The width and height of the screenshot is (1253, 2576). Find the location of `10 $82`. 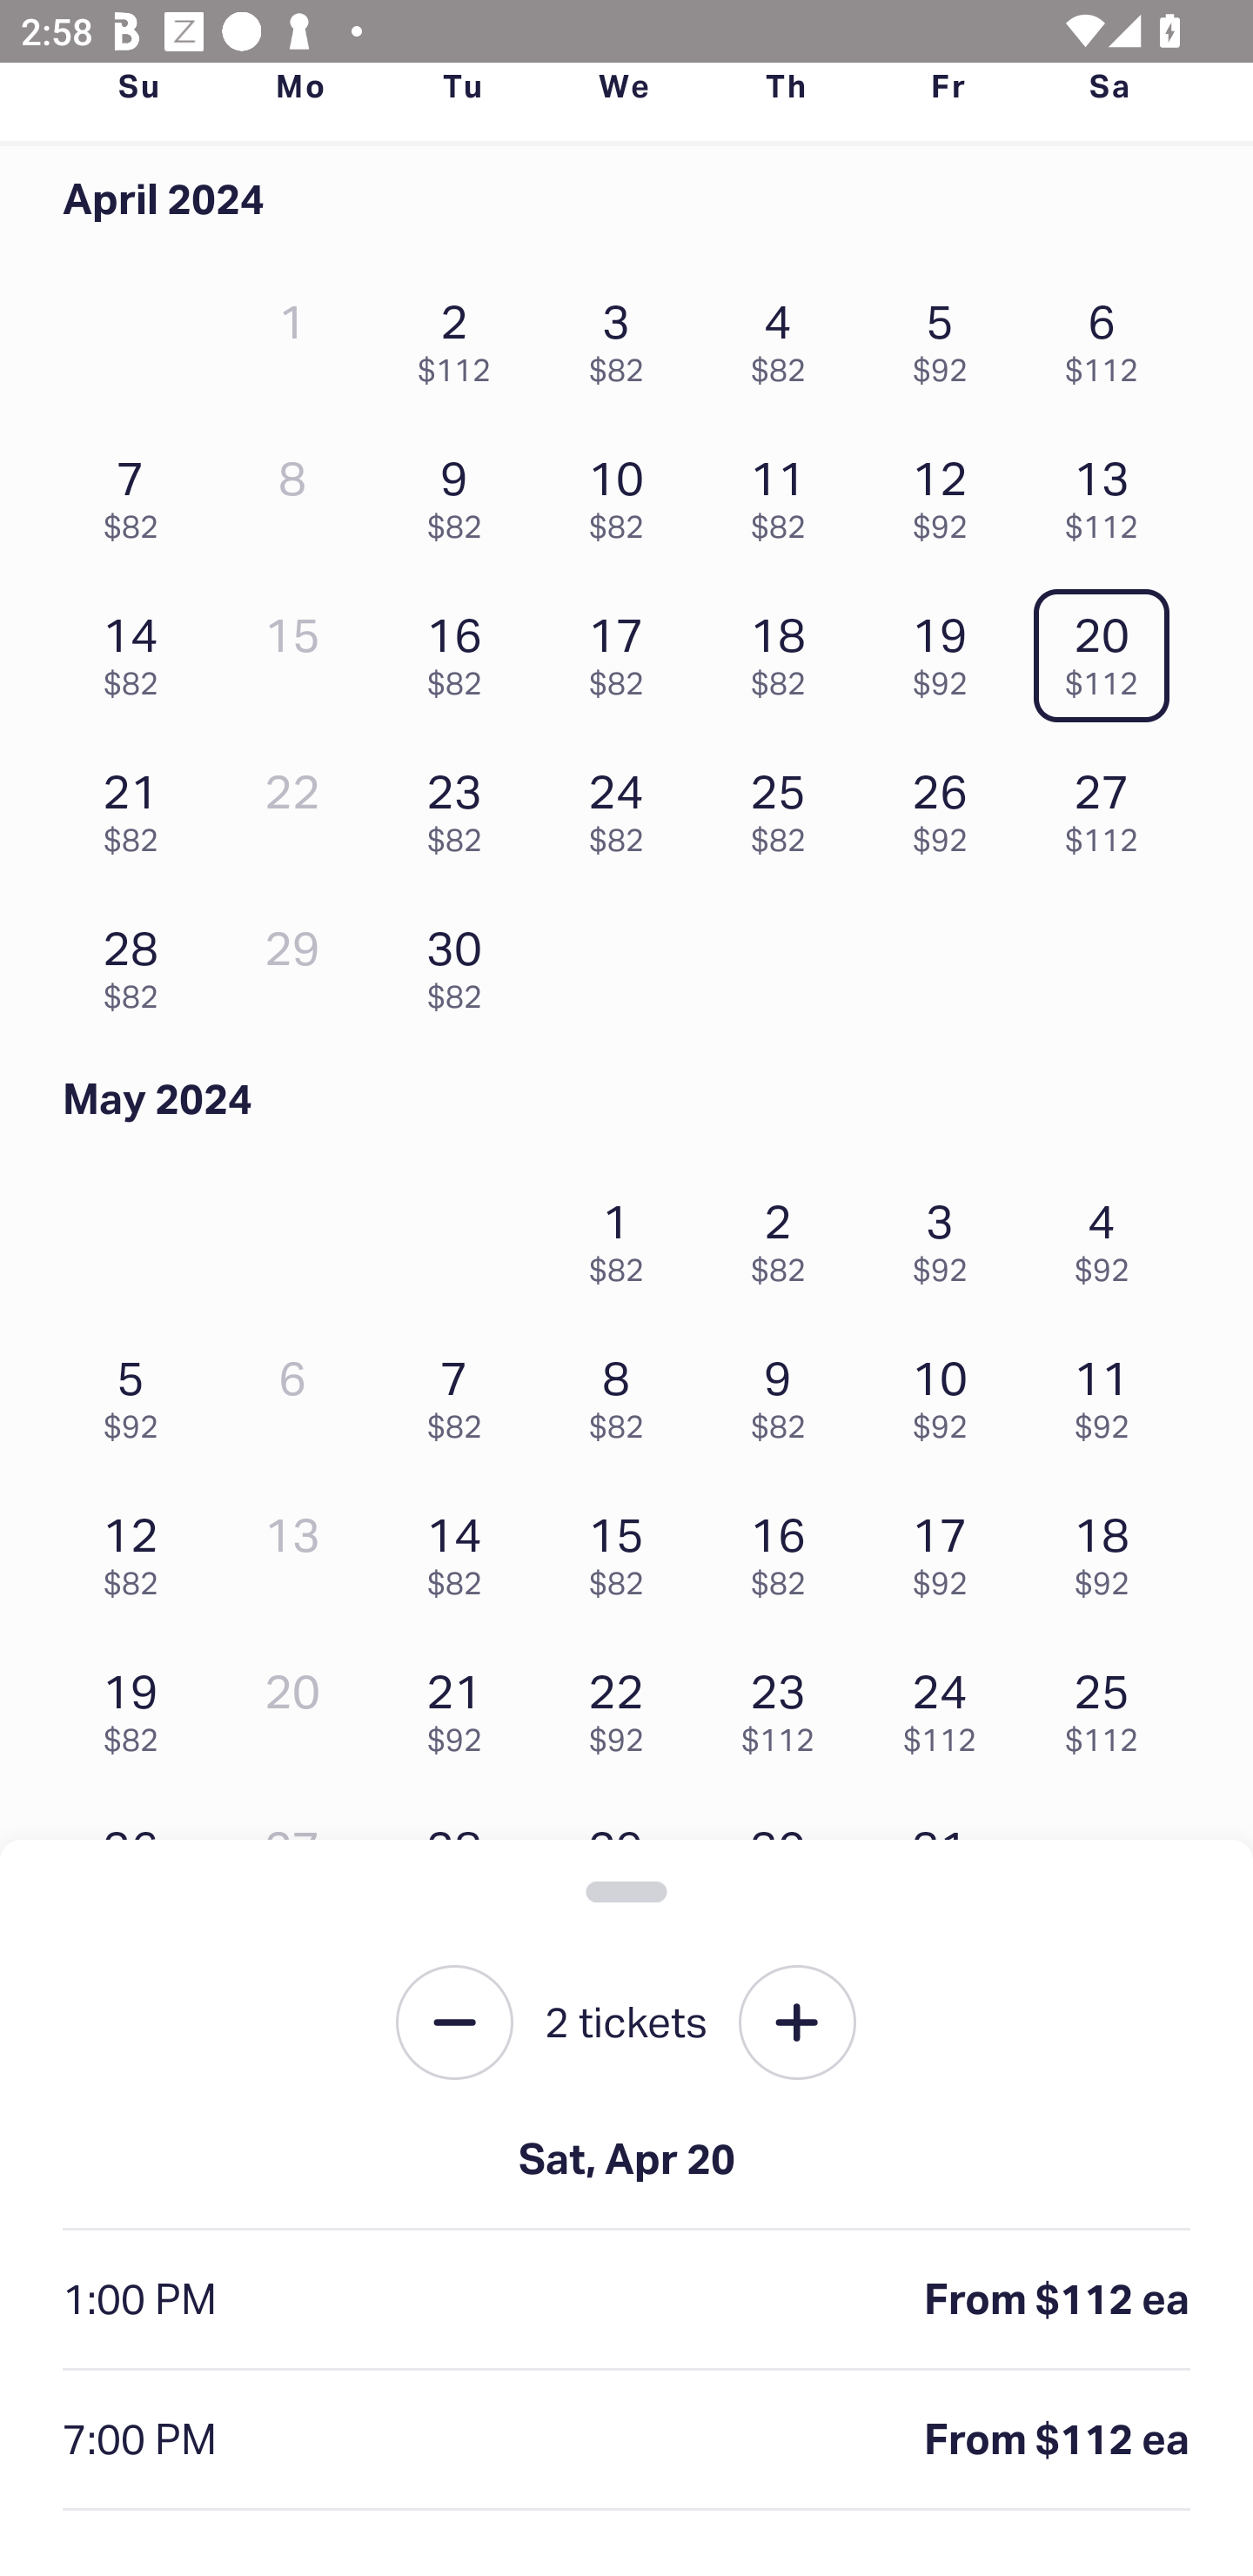

10 $82 is located at coordinates (623, 493).